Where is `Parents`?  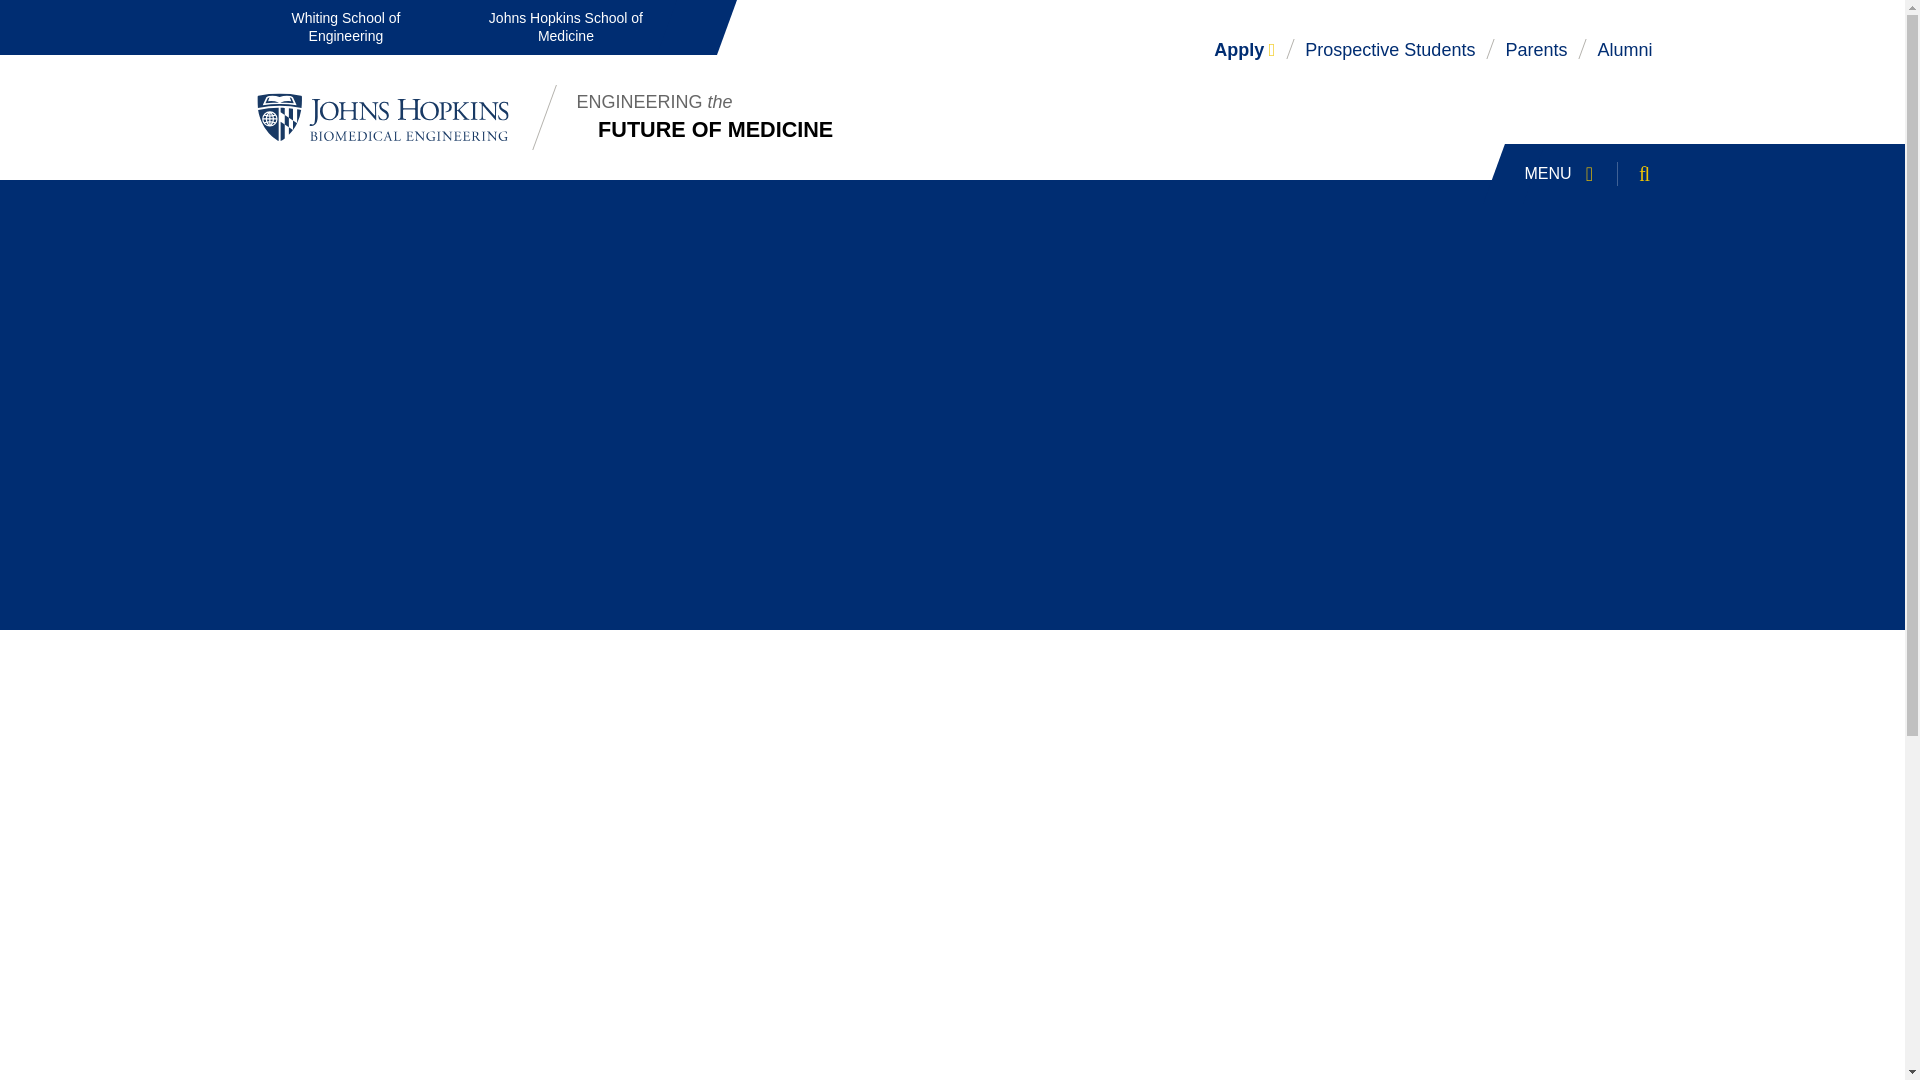 Parents is located at coordinates (1536, 50).